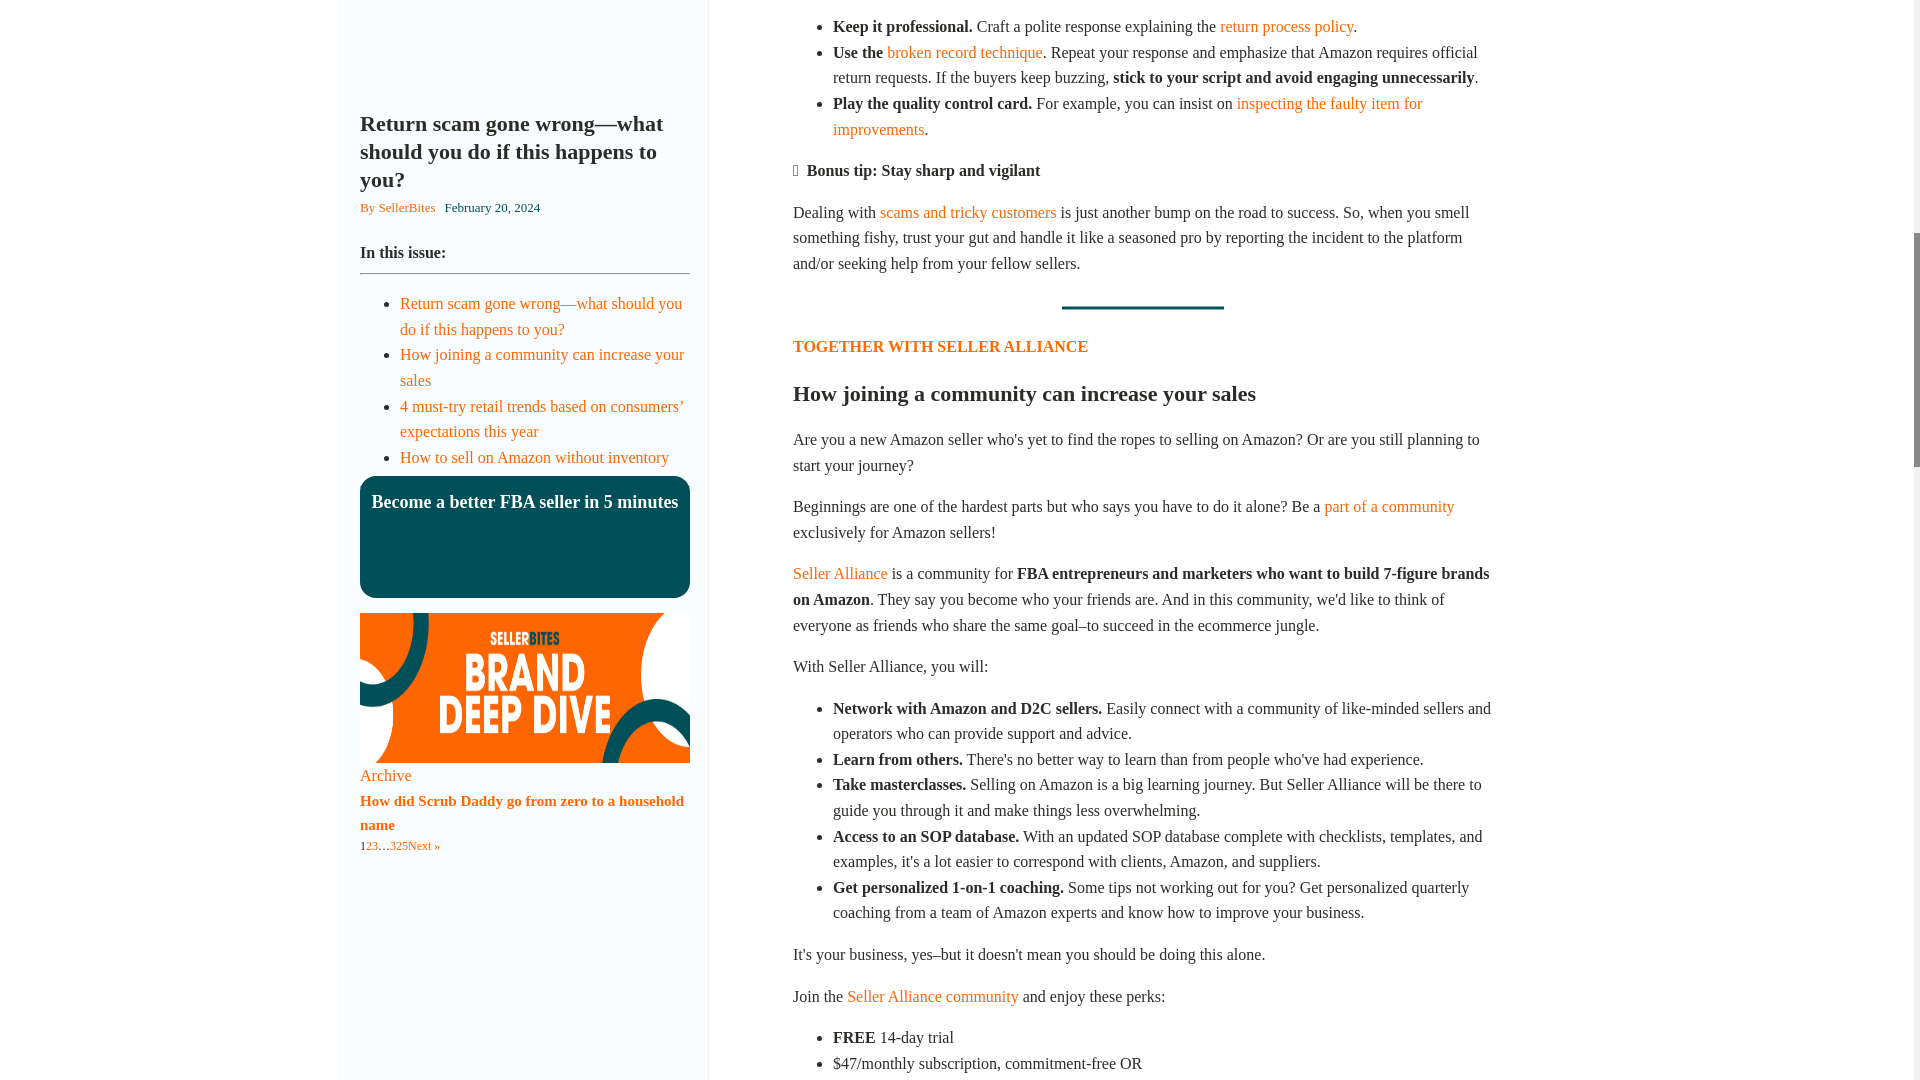 The image size is (1920, 1080). I want to click on Seller Alliance, so click(840, 573).